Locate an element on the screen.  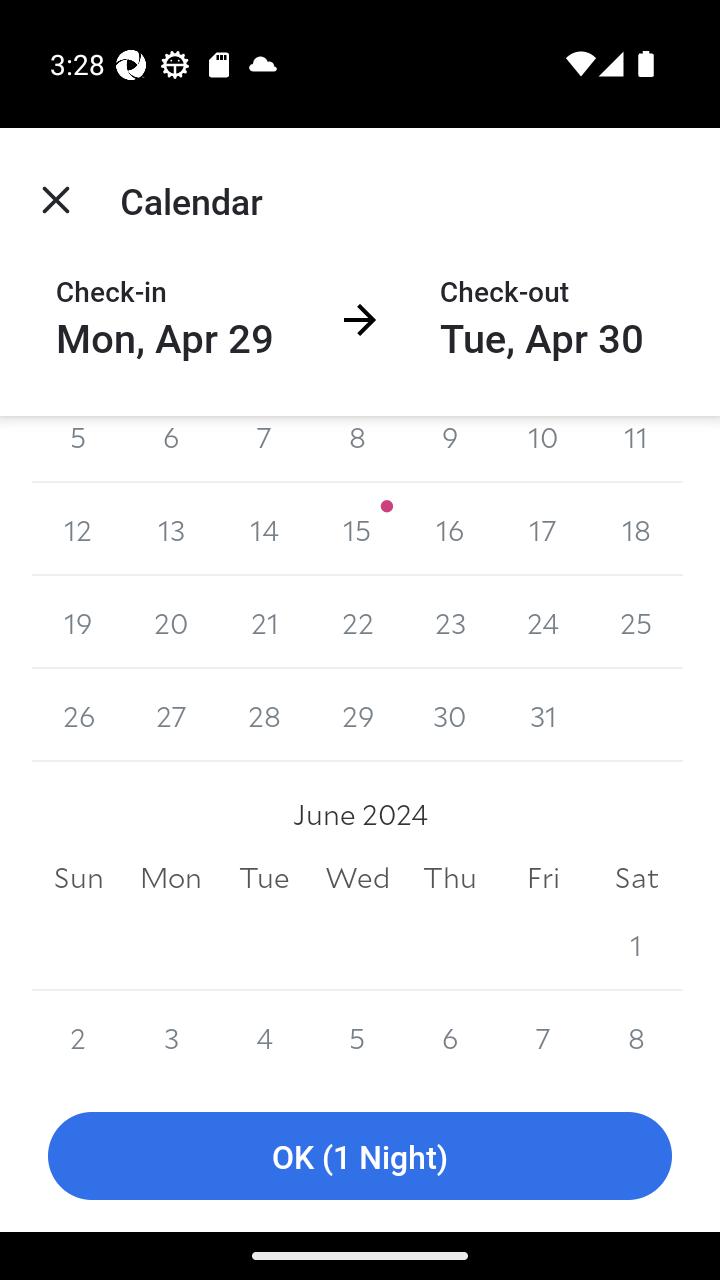
6 6 June 2024 is located at coordinates (450, 1035).